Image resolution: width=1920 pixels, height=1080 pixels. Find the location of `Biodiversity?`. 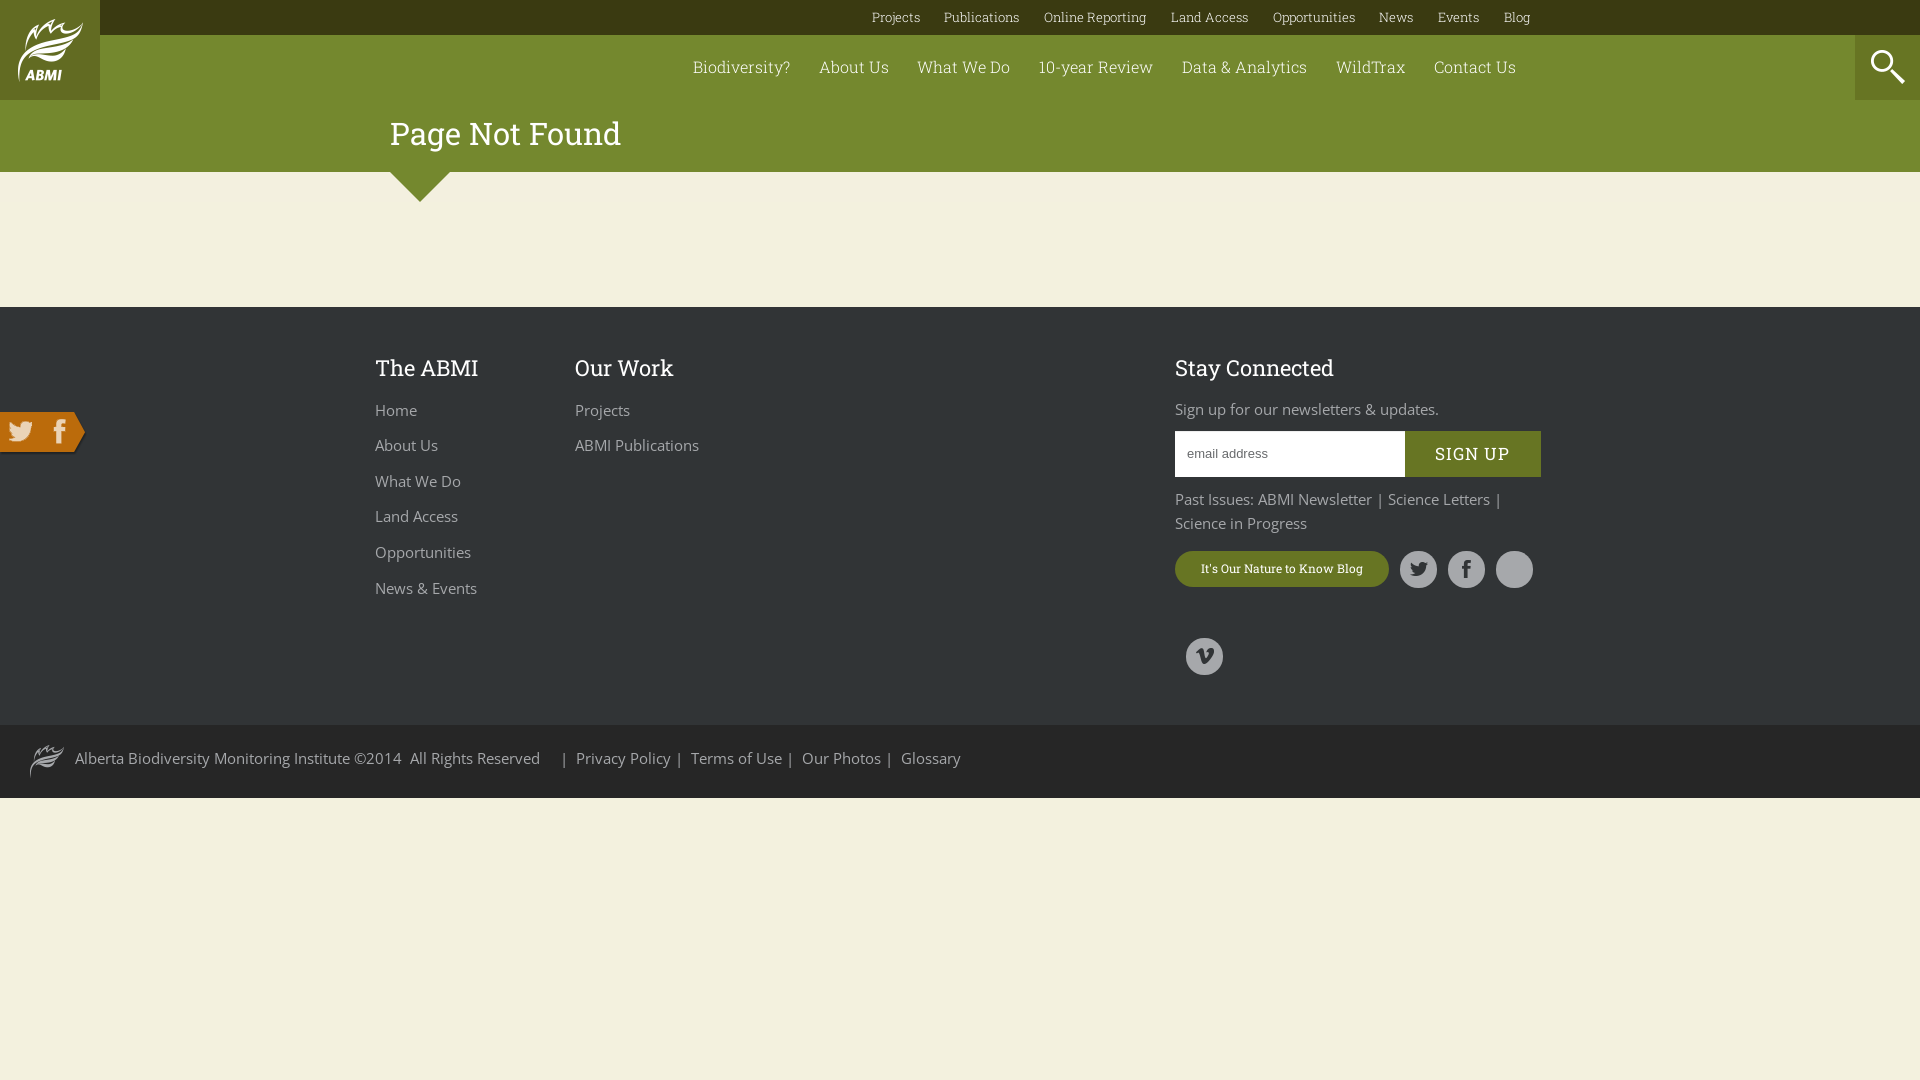

Biodiversity? is located at coordinates (742, 68).